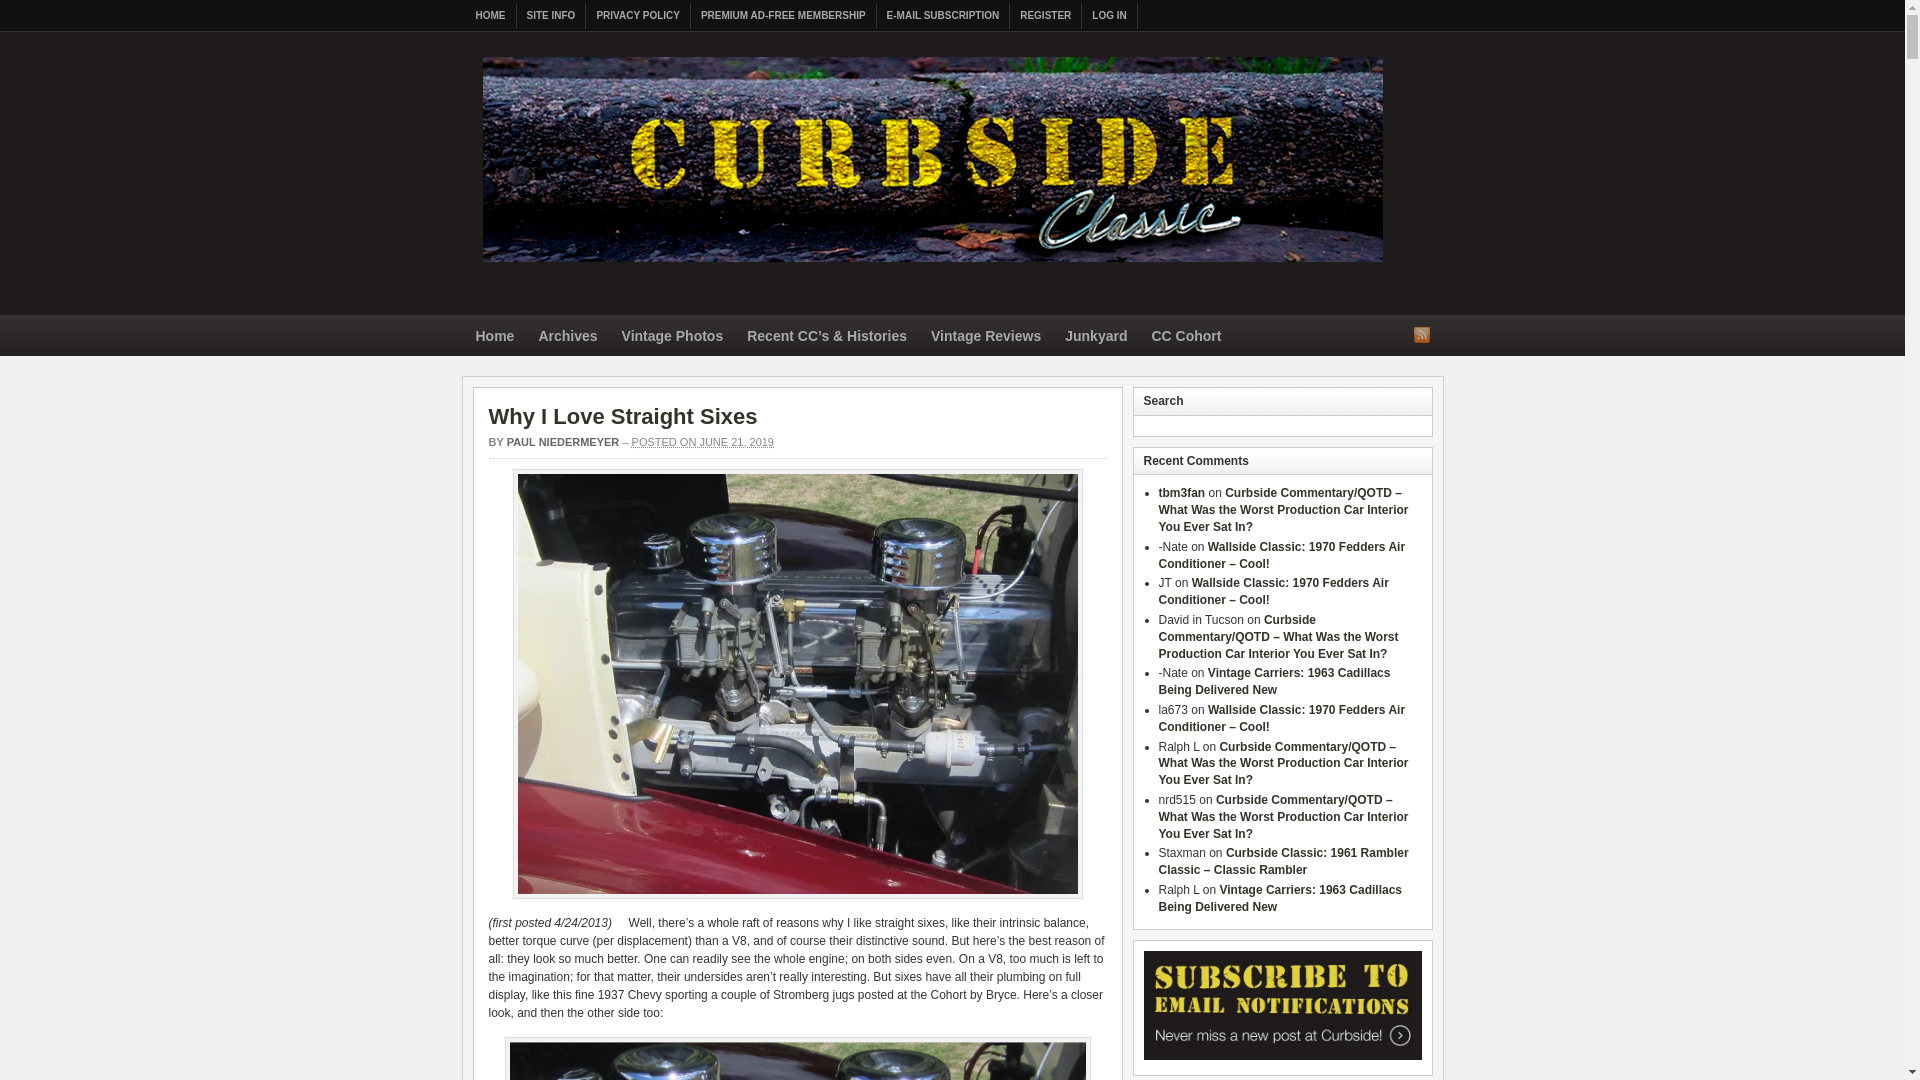 This screenshot has width=1920, height=1080. What do you see at coordinates (638, 16) in the screenshot?
I see `PRIVACY POLICY` at bounding box center [638, 16].